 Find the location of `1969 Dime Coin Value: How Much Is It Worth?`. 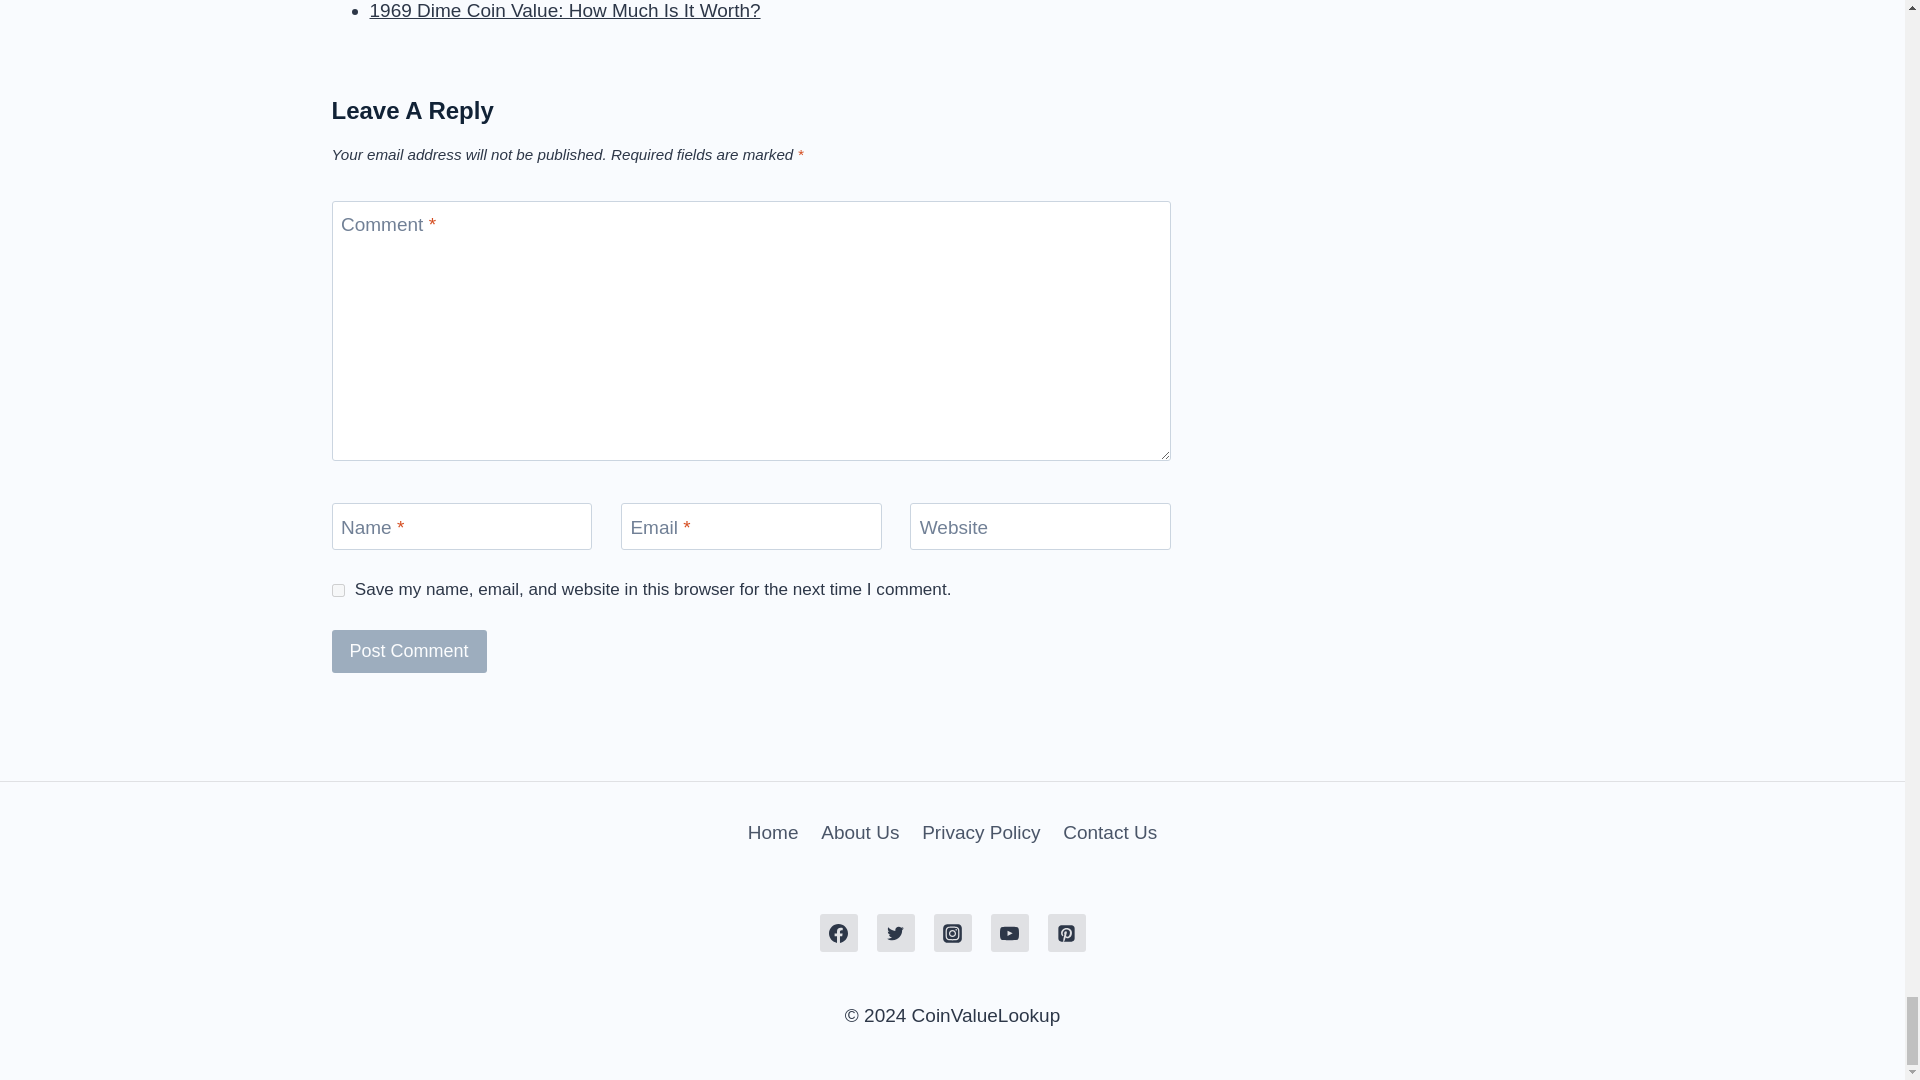

1969 Dime Coin Value: How Much Is It Worth? is located at coordinates (565, 10).